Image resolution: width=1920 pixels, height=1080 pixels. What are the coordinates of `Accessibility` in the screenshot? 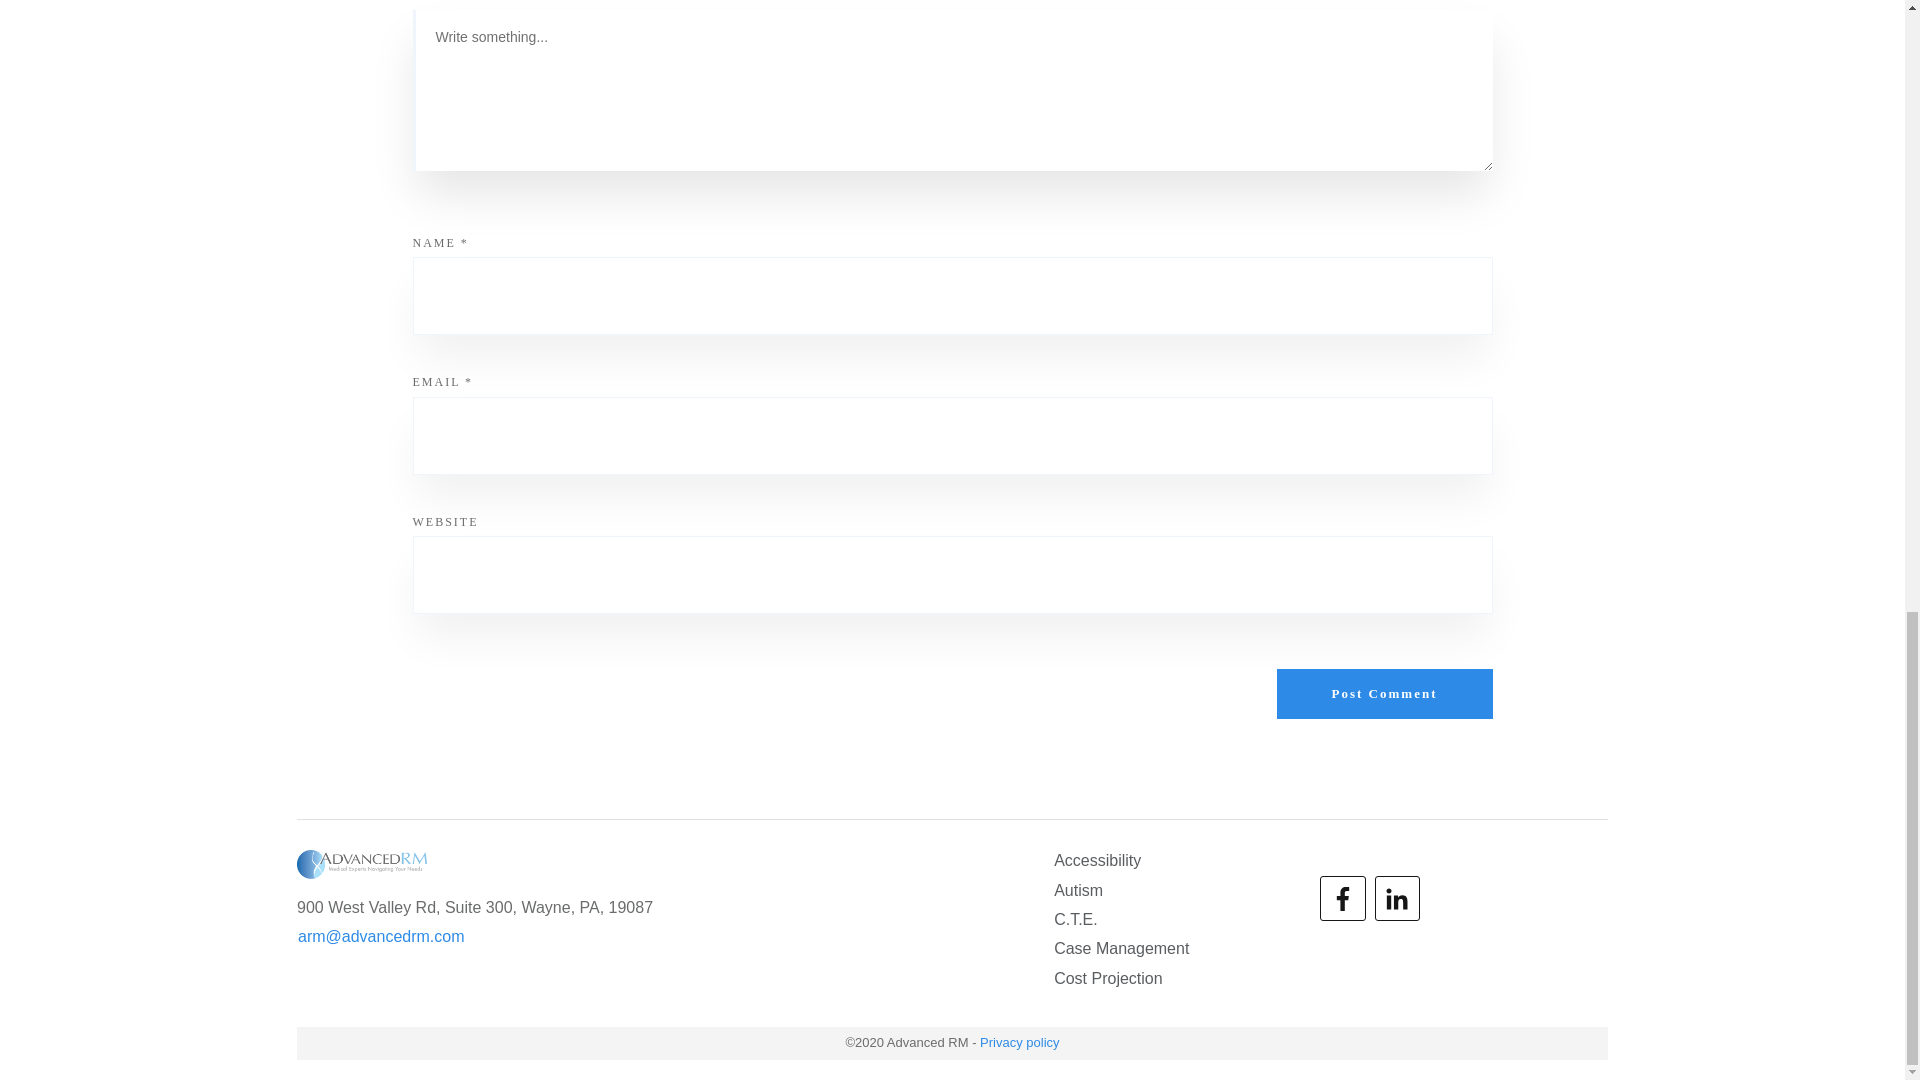 It's located at (1097, 860).